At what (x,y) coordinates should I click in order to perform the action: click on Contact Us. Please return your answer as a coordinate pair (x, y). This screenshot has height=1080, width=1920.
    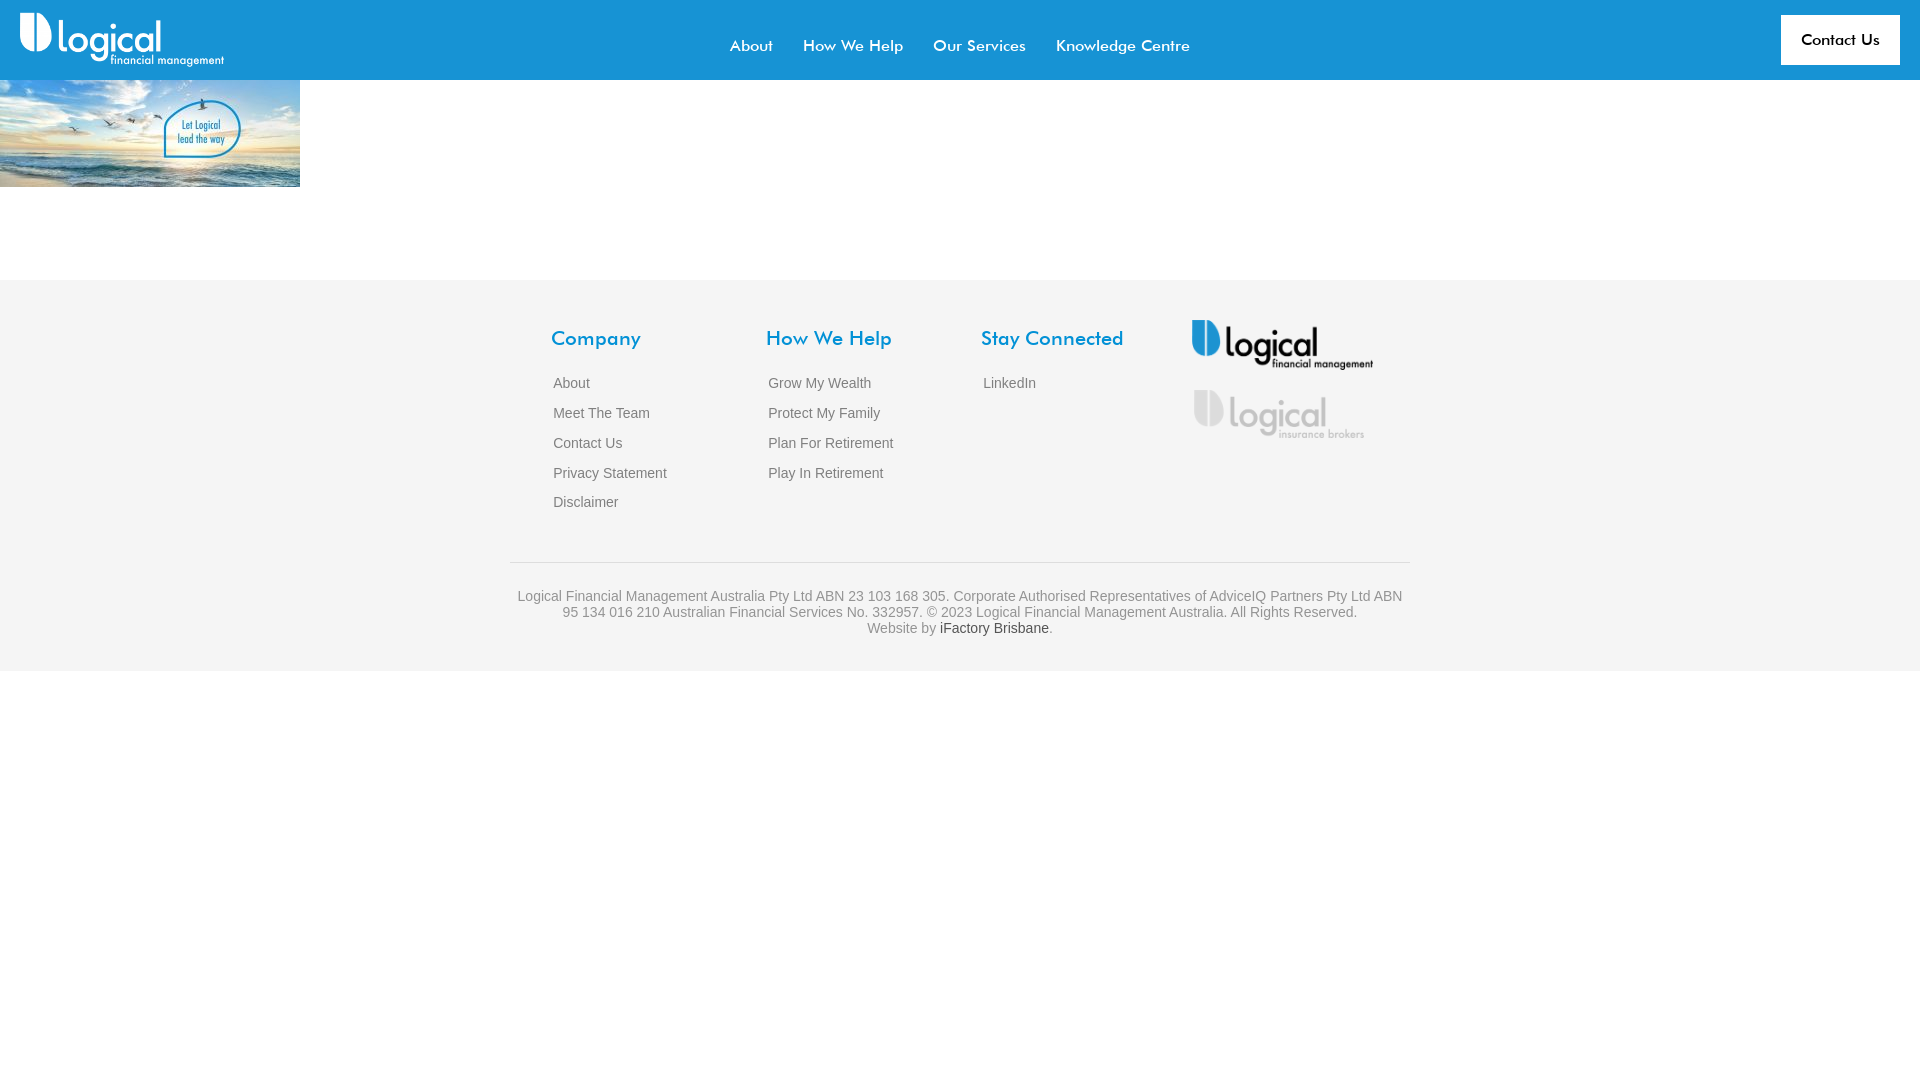
    Looking at the image, I should click on (586, 444).